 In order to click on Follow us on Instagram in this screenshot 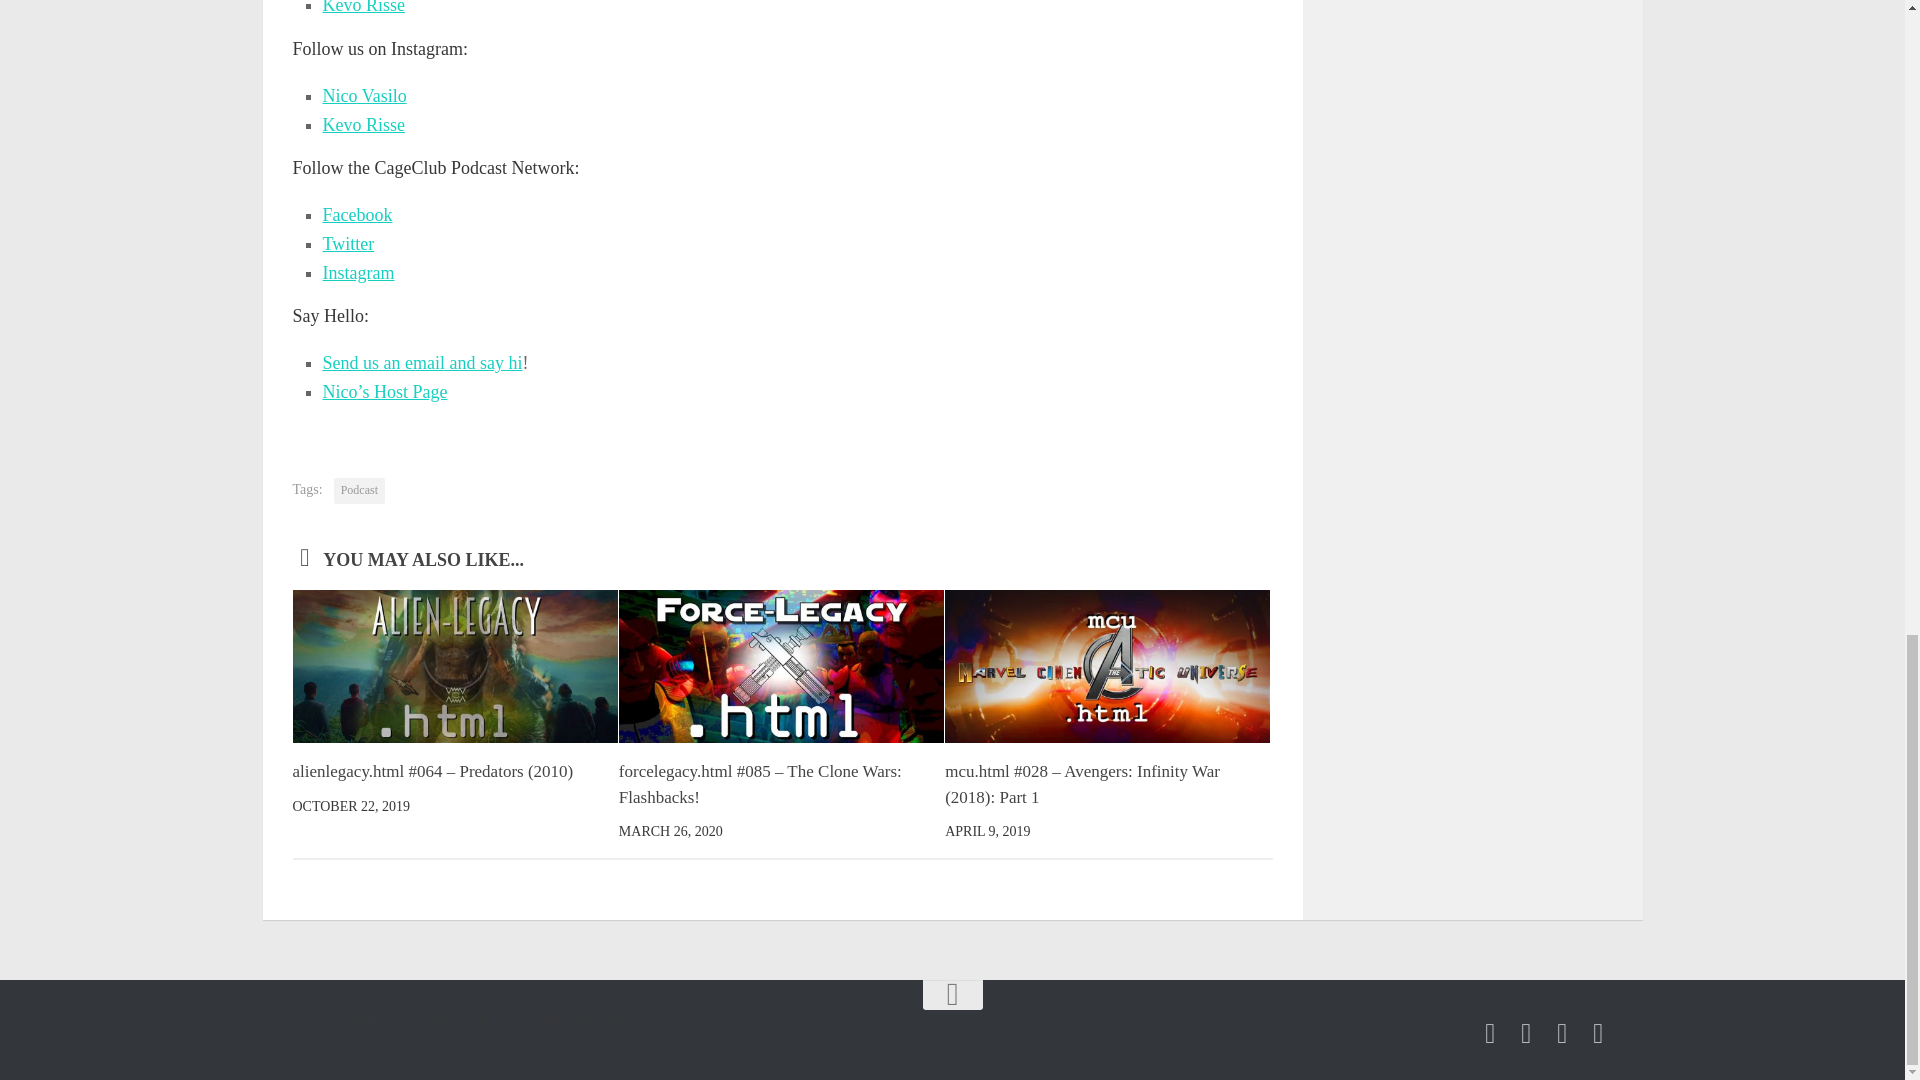, I will do `click(1562, 1033)`.